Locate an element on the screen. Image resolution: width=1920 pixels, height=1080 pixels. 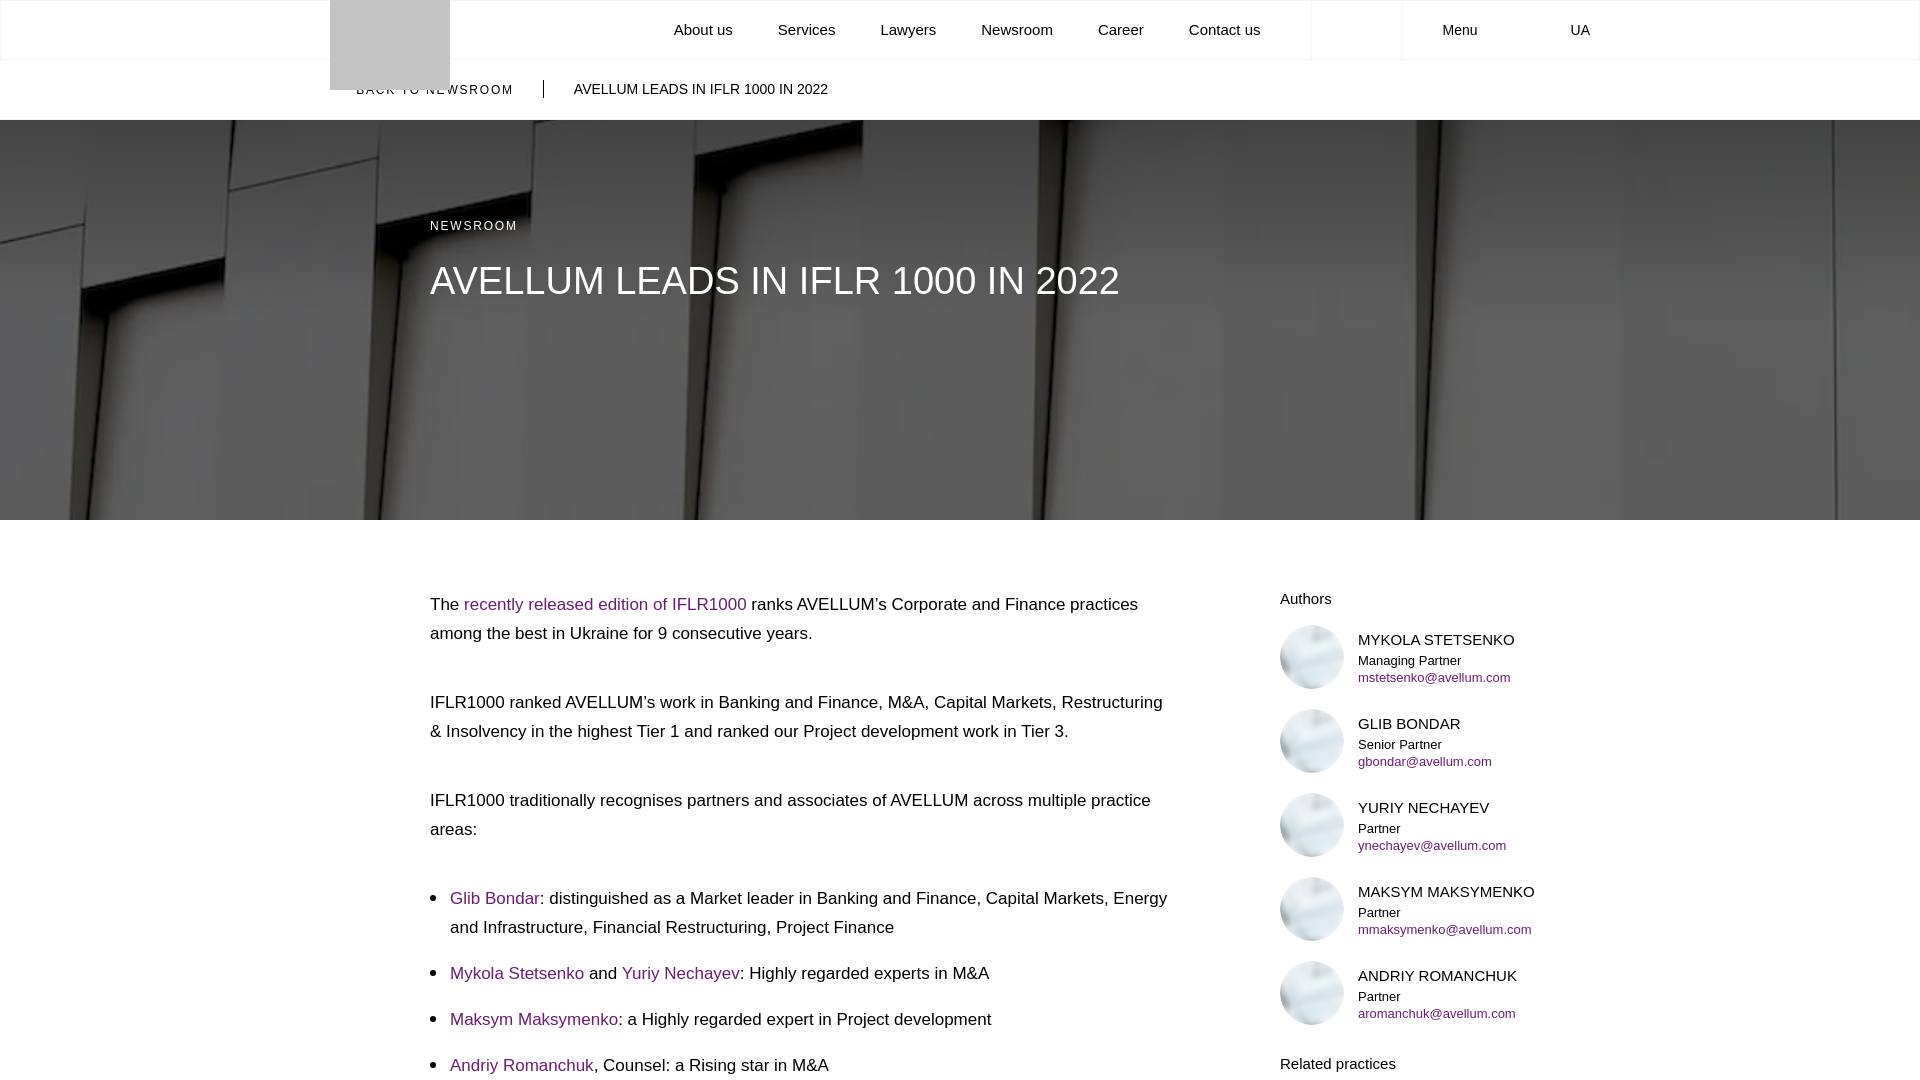
About us is located at coordinates (703, 28).